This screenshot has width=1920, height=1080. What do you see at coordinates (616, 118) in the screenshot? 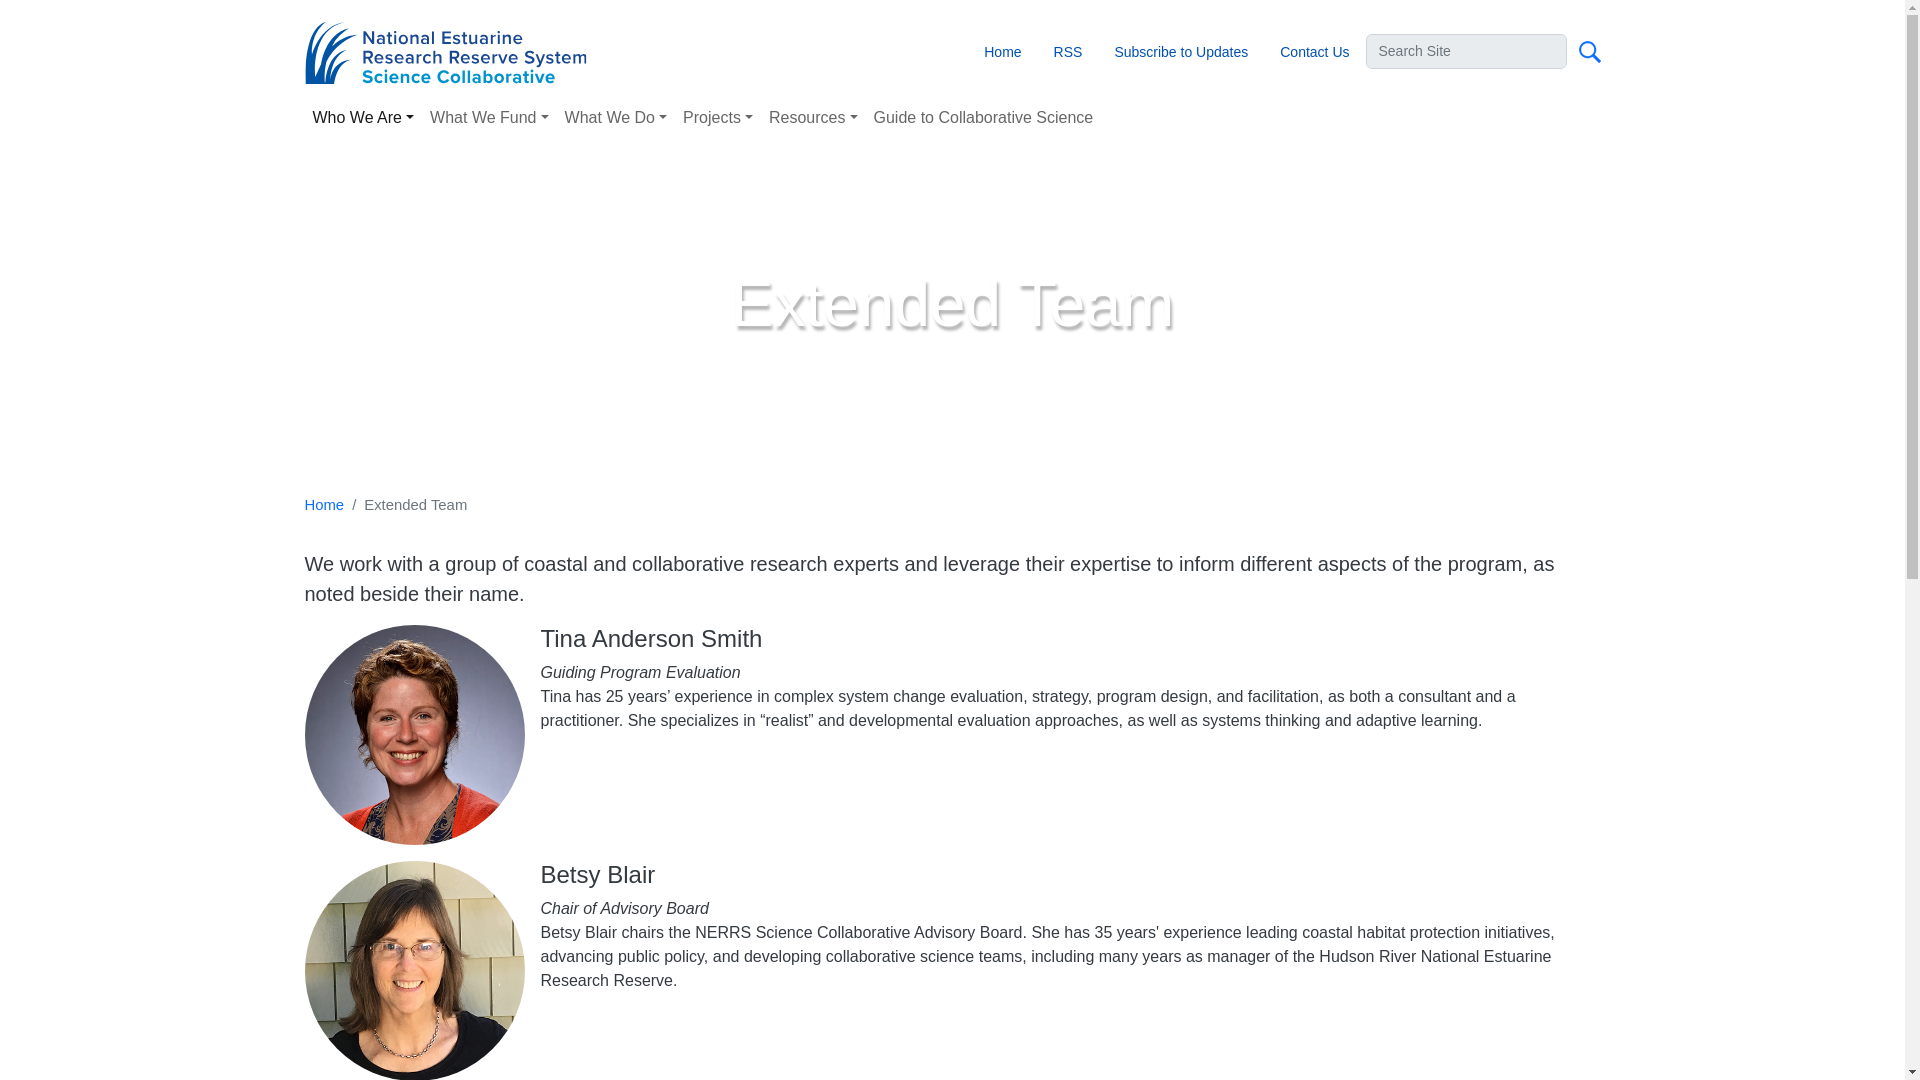
I see `What We Do` at bounding box center [616, 118].